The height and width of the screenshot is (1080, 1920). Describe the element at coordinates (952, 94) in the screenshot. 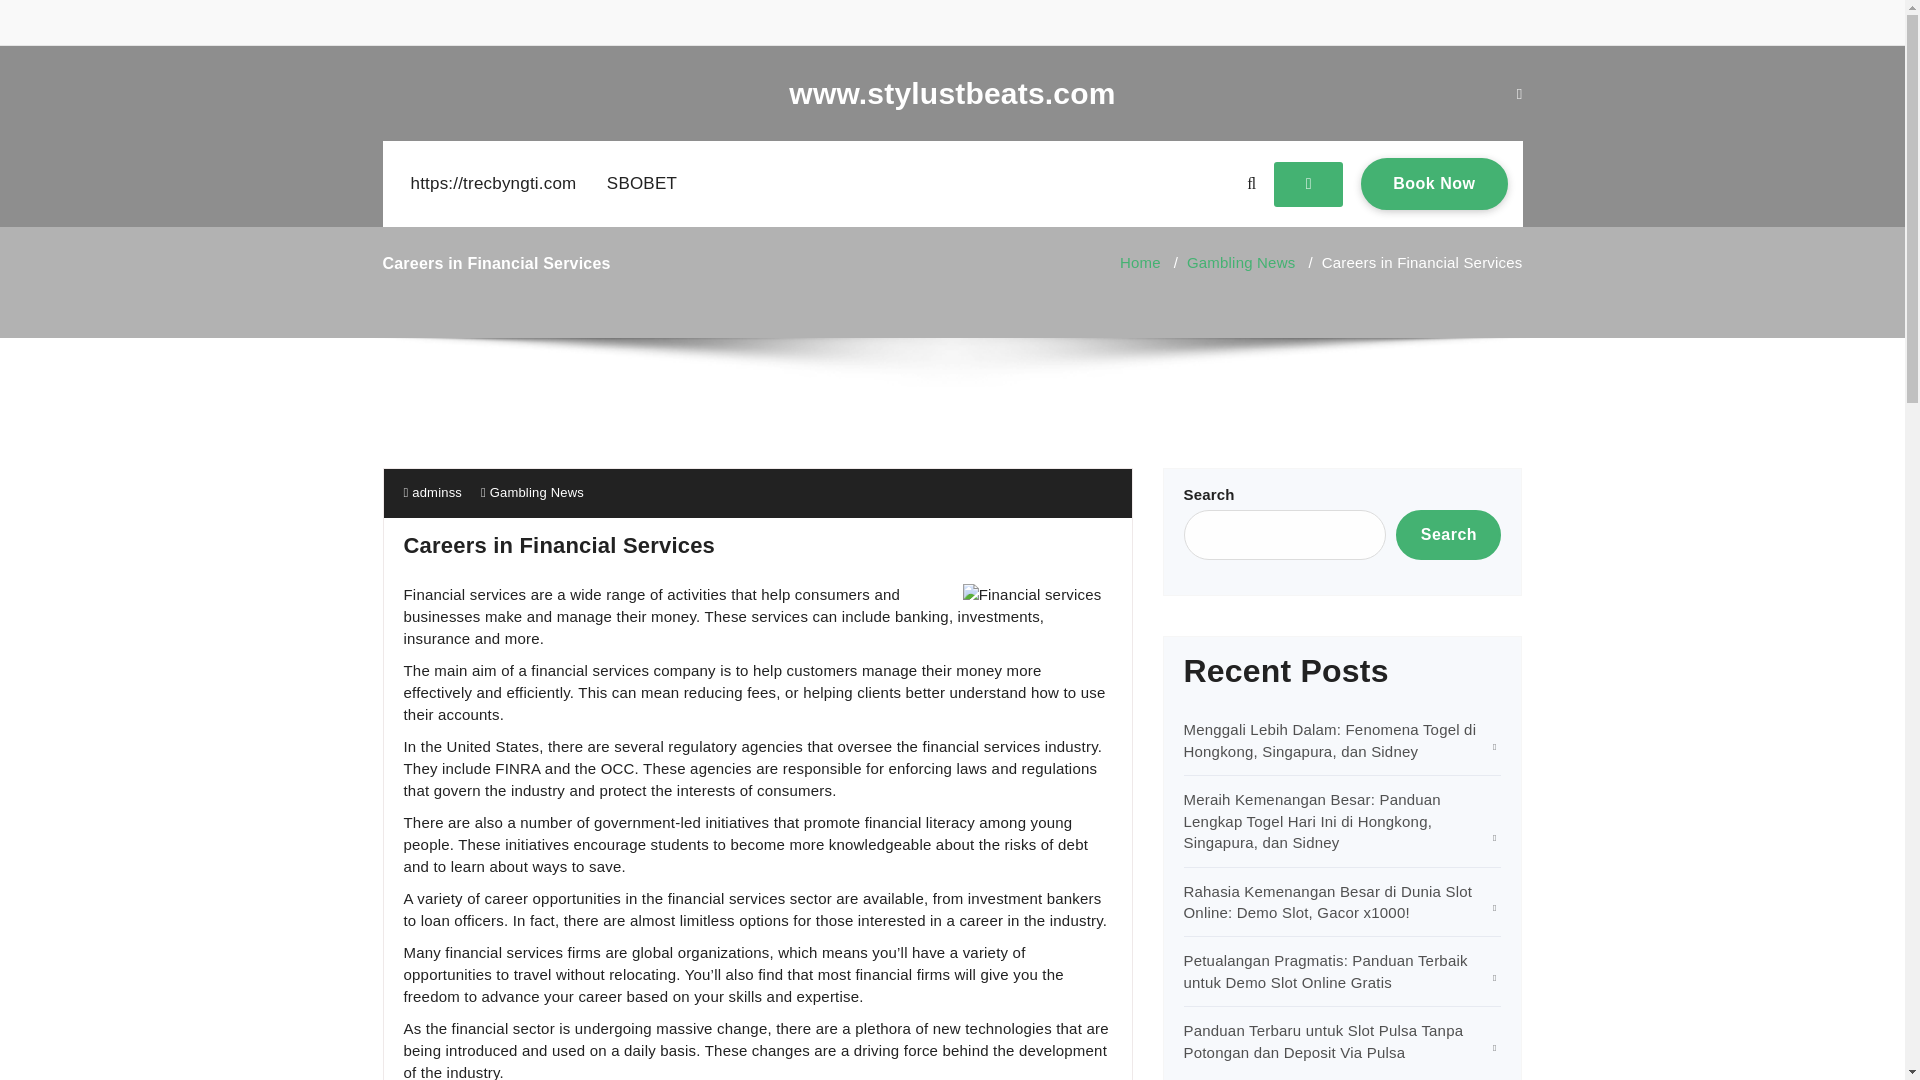

I see `www.stylustbeats.com` at that location.